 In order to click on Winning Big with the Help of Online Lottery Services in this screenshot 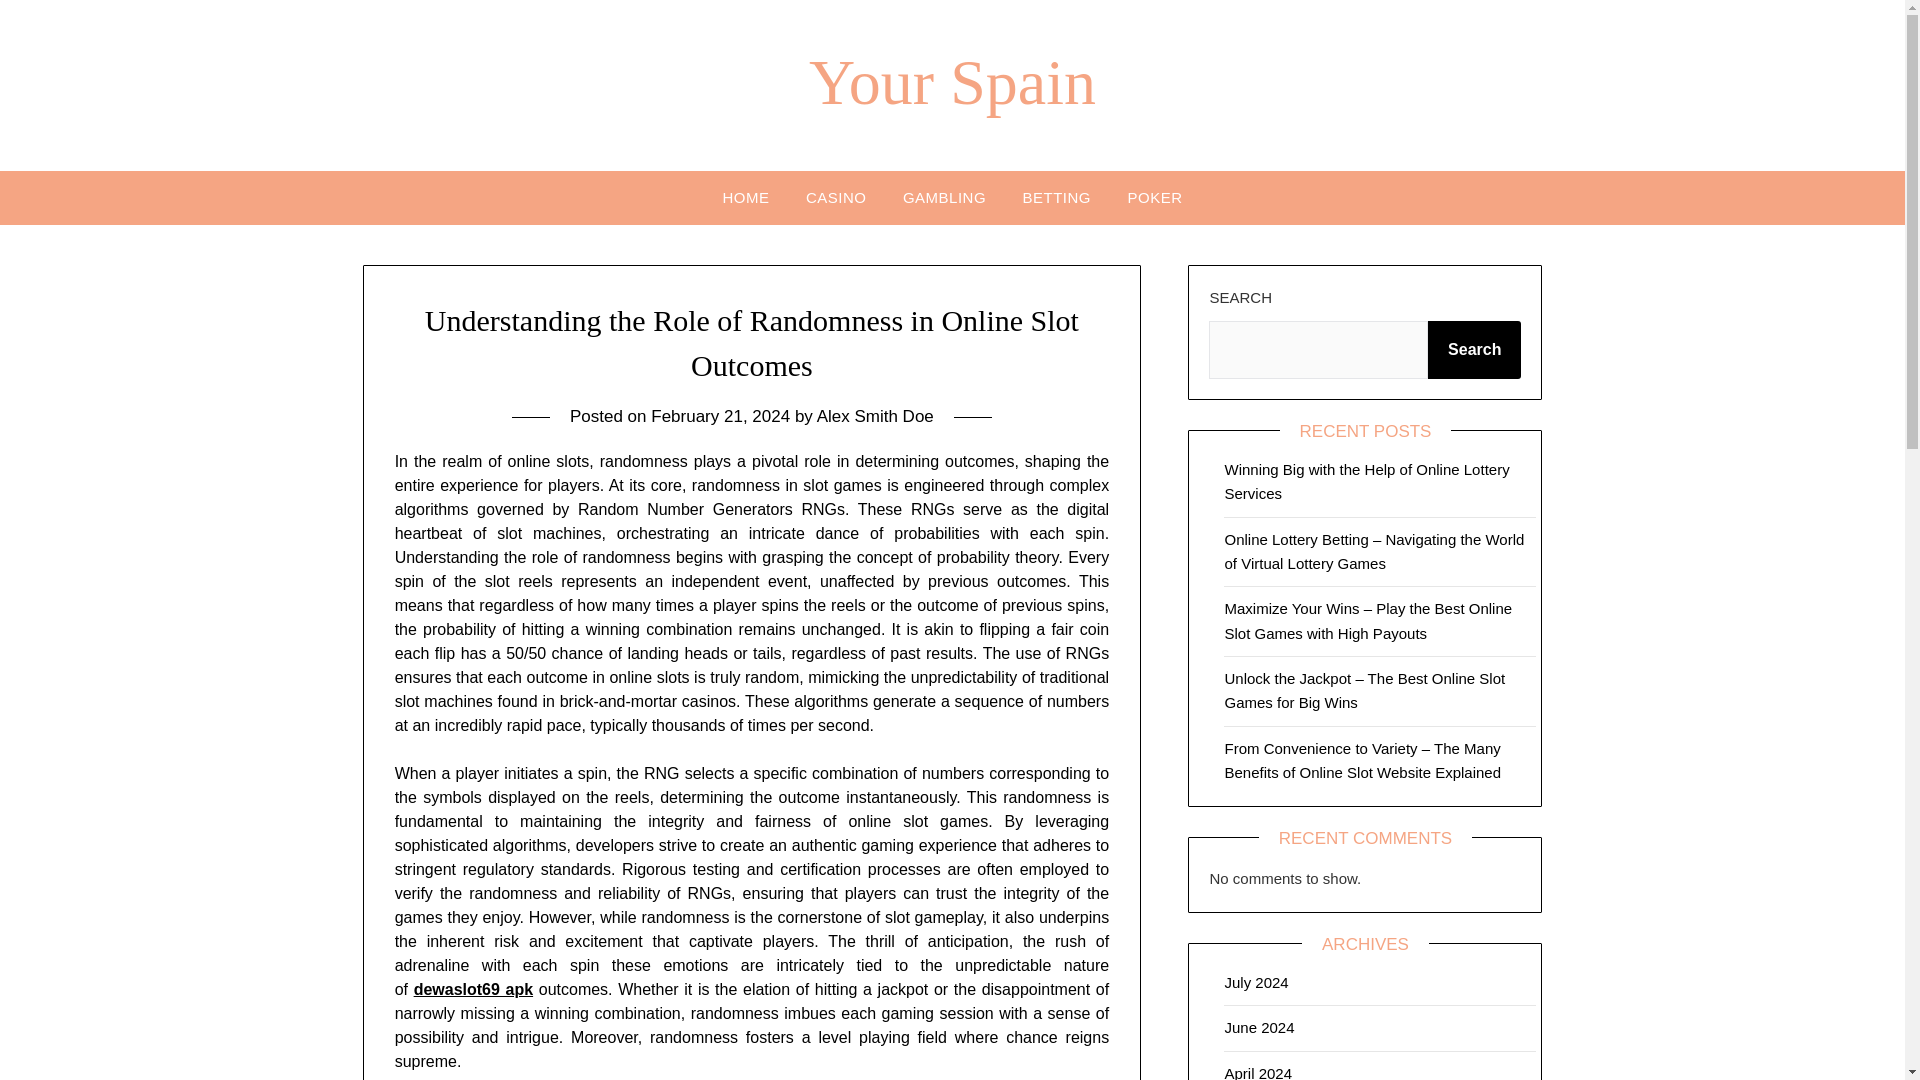, I will do `click(1366, 482)`.